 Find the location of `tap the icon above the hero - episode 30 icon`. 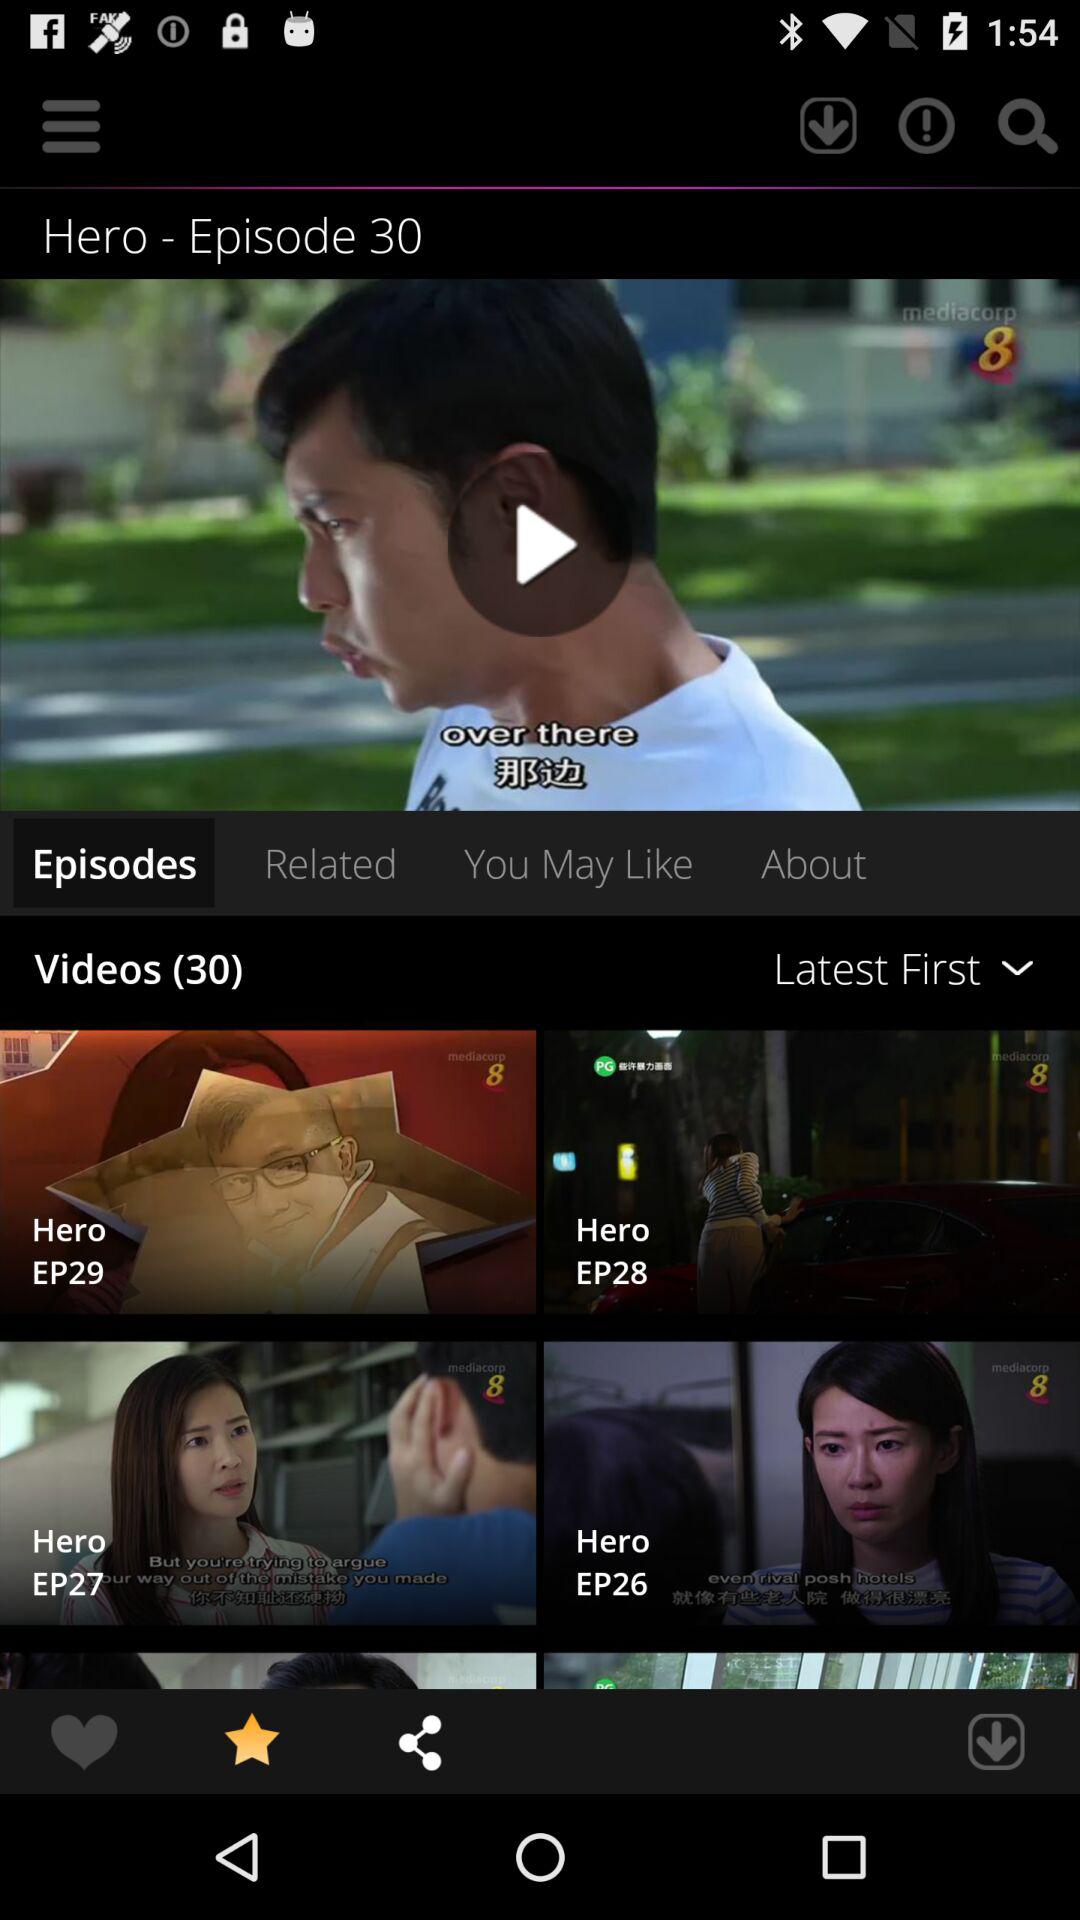

tap the icon above the hero - episode 30 icon is located at coordinates (926, 126).